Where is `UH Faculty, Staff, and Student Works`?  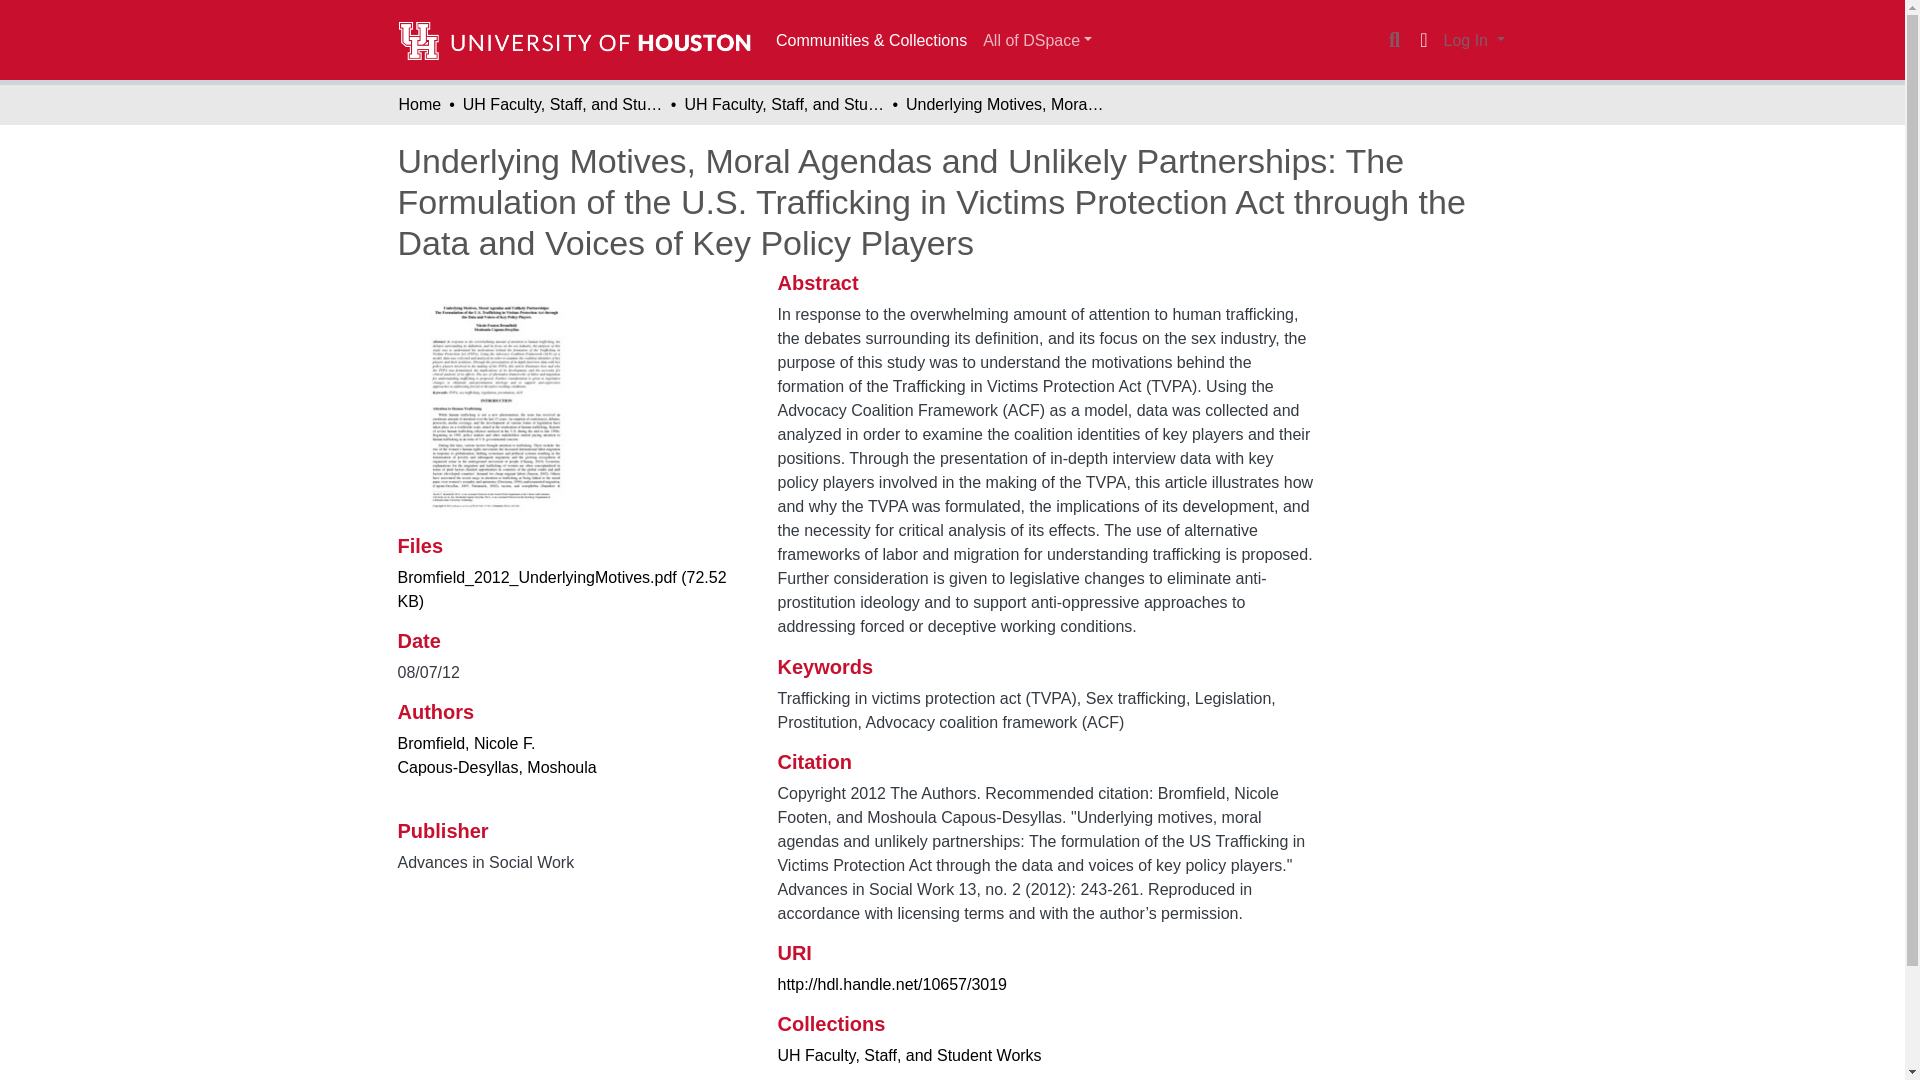 UH Faculty, Staff, and Student Works is located at coordinates (783, 104).